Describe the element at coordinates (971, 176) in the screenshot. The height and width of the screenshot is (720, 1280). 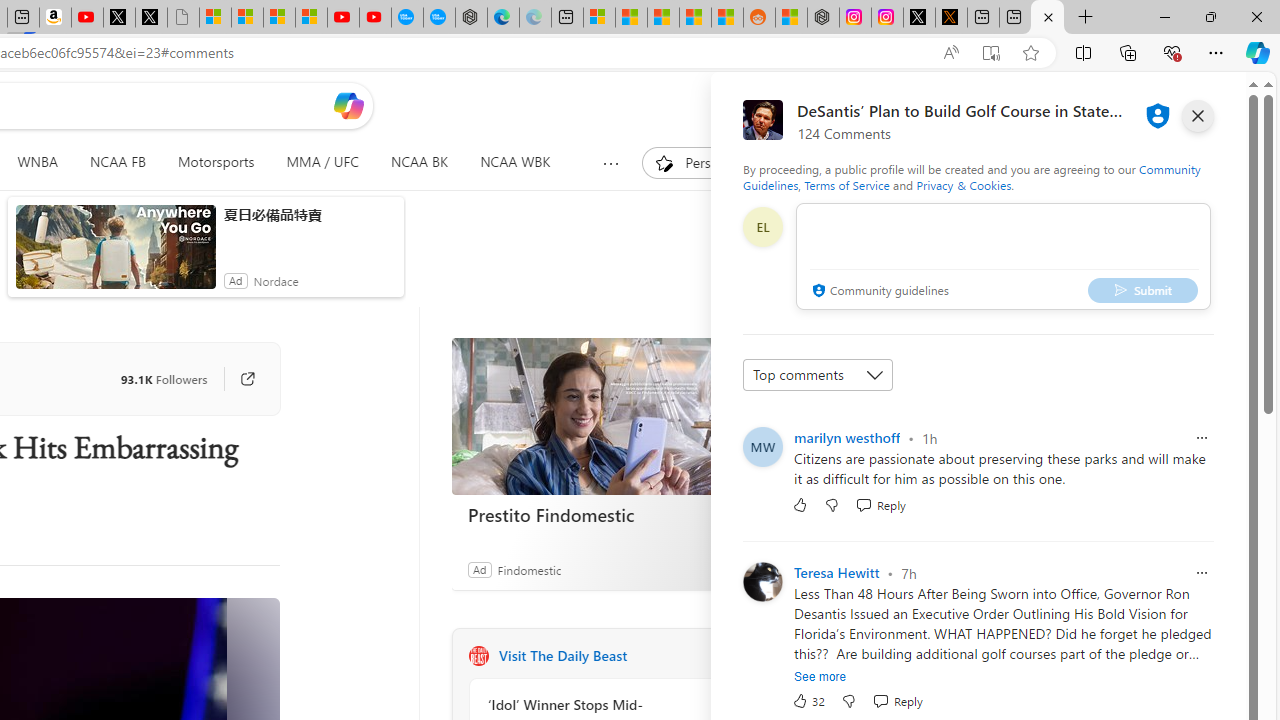
I see `Community Guidelines` at that location.